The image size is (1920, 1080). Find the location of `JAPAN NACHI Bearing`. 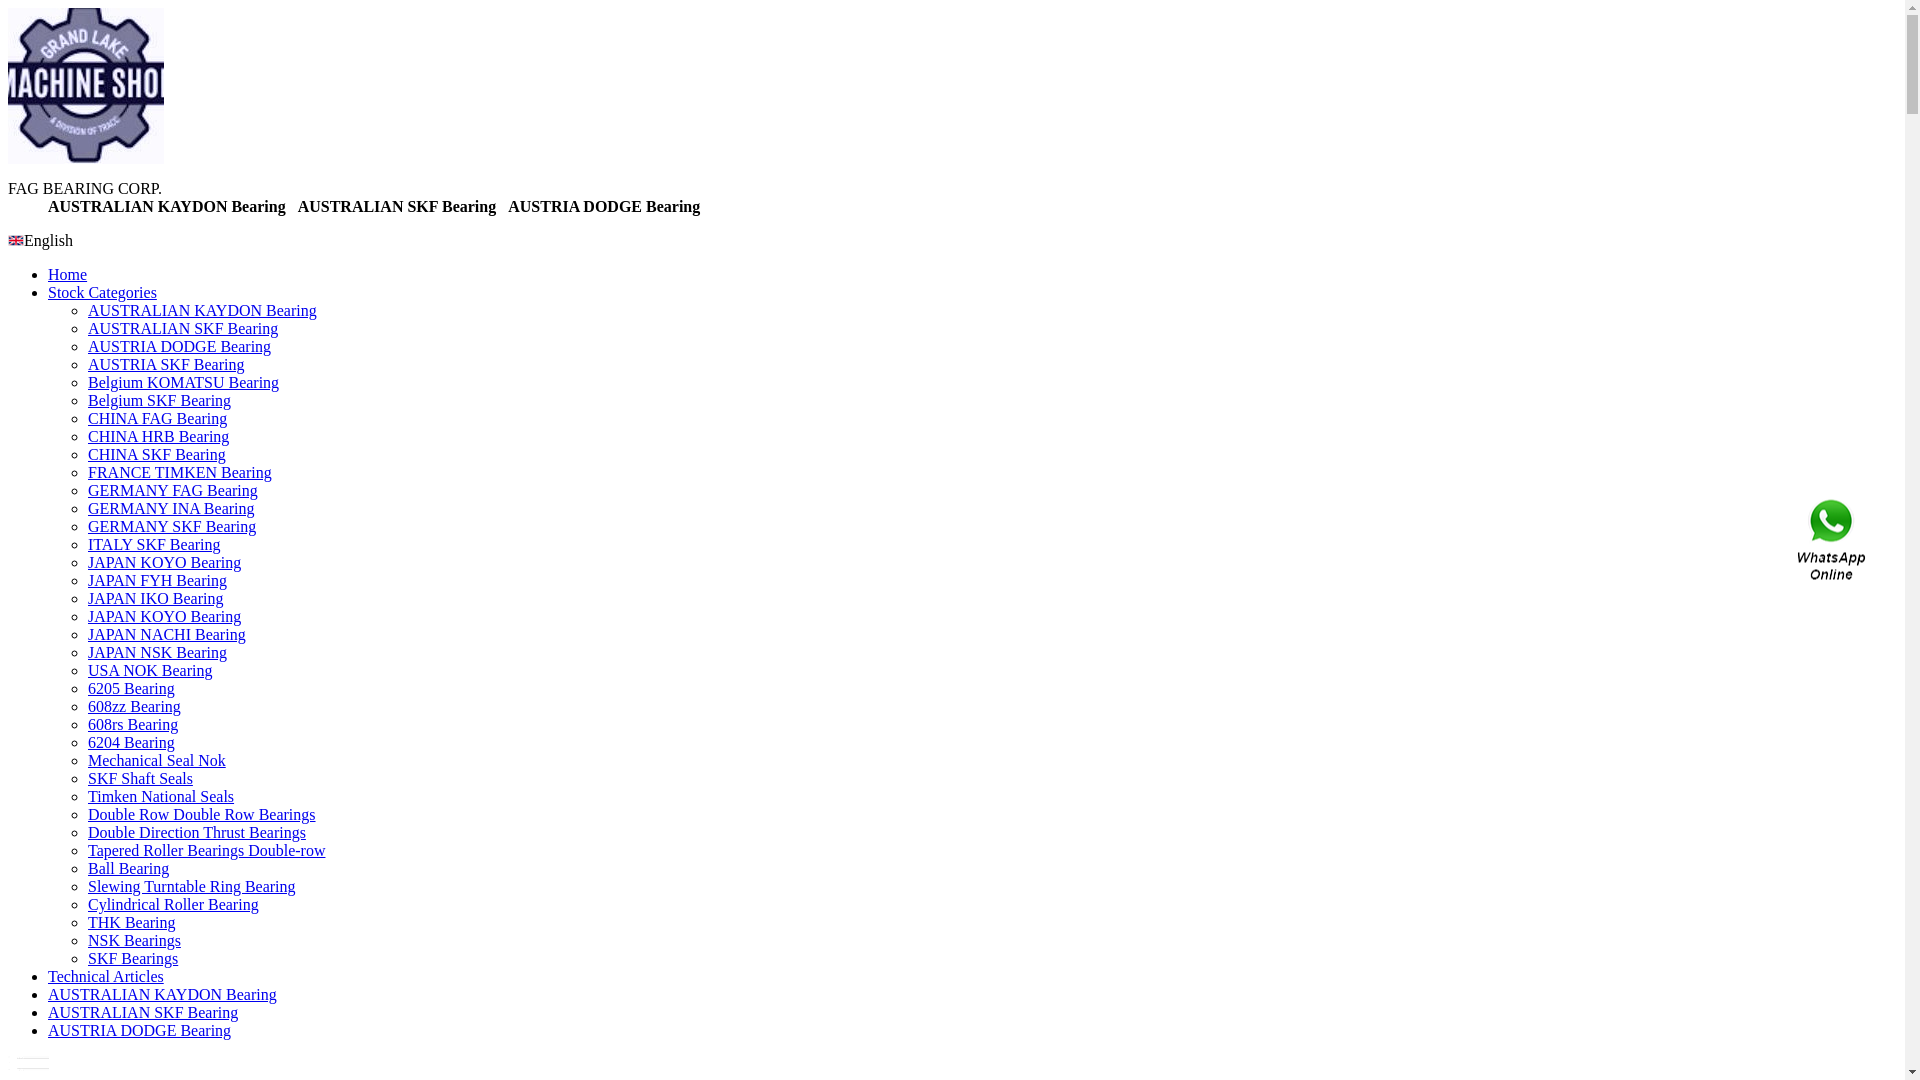

JAPAN NACHI Bearing is located at coordinates (166, 634).